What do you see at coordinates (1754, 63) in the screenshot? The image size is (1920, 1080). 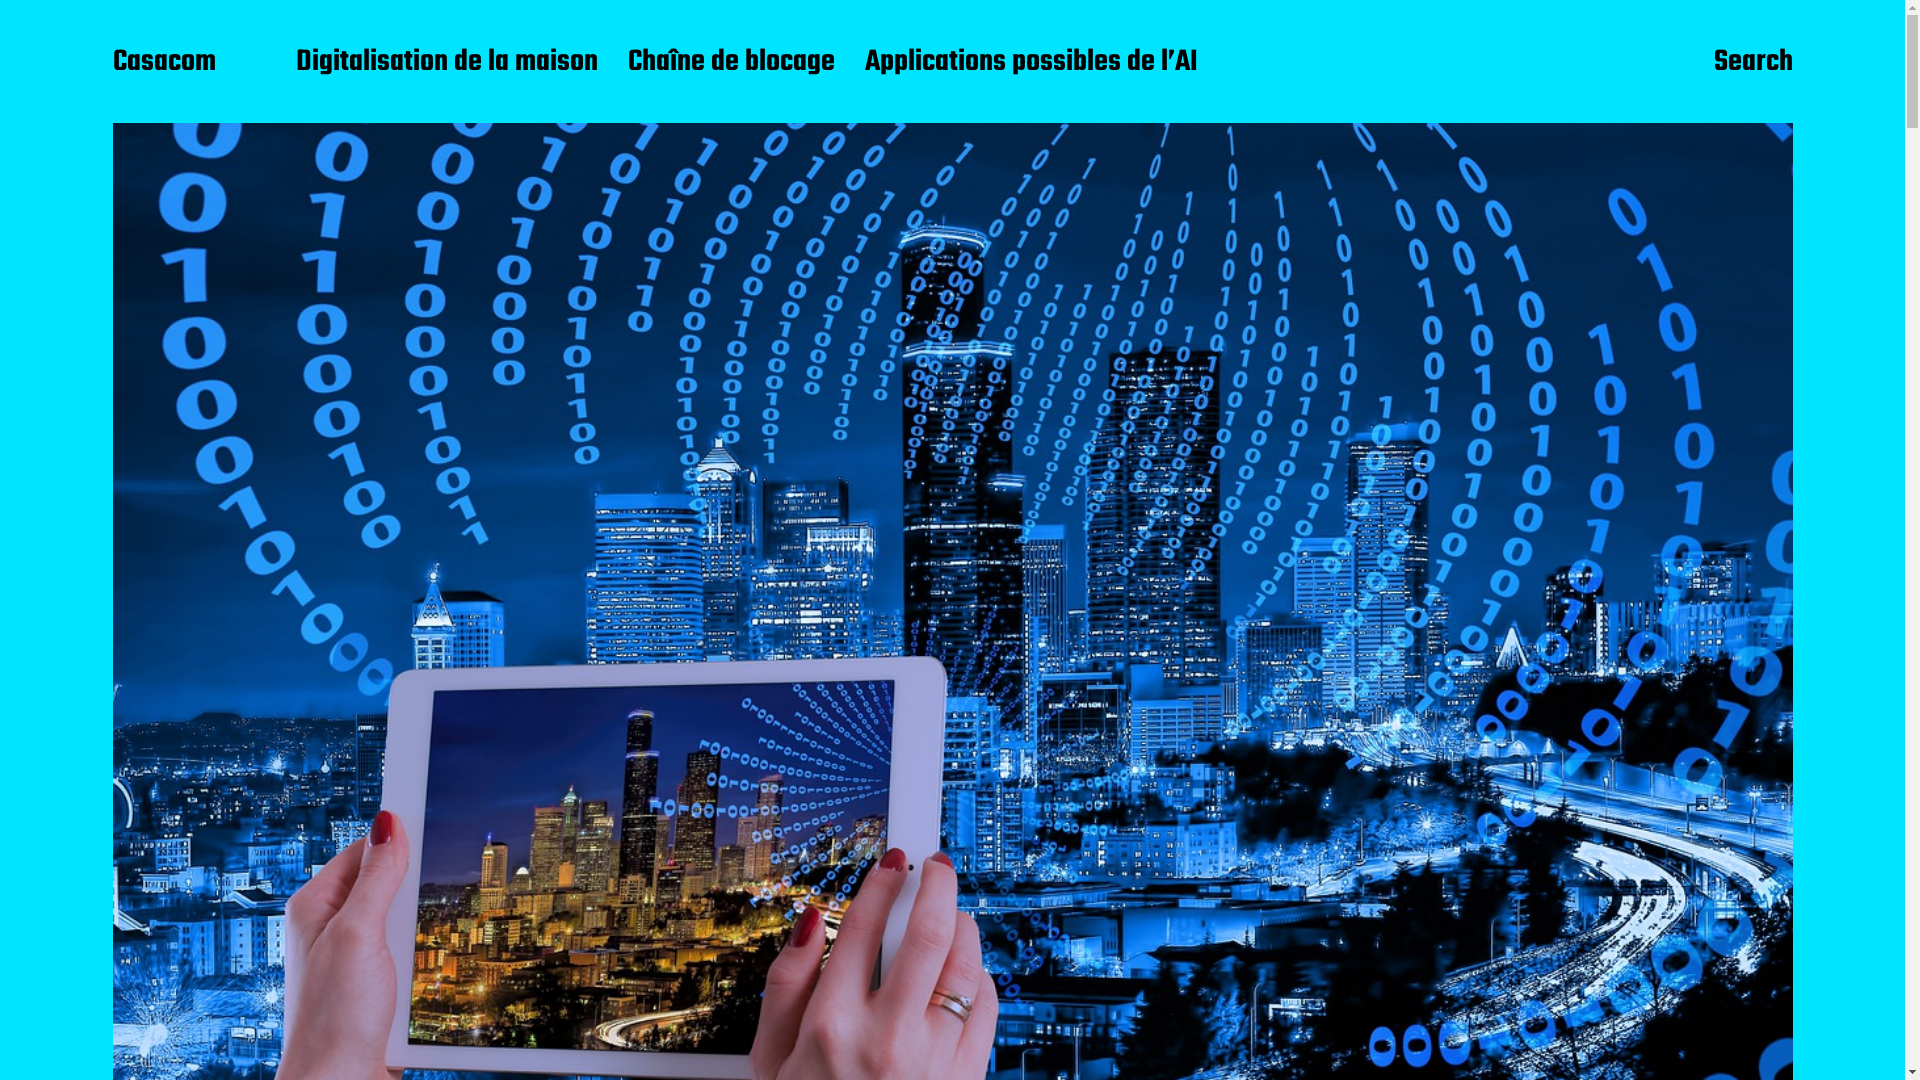 I see `Search` at bounding box center [1754, 63].